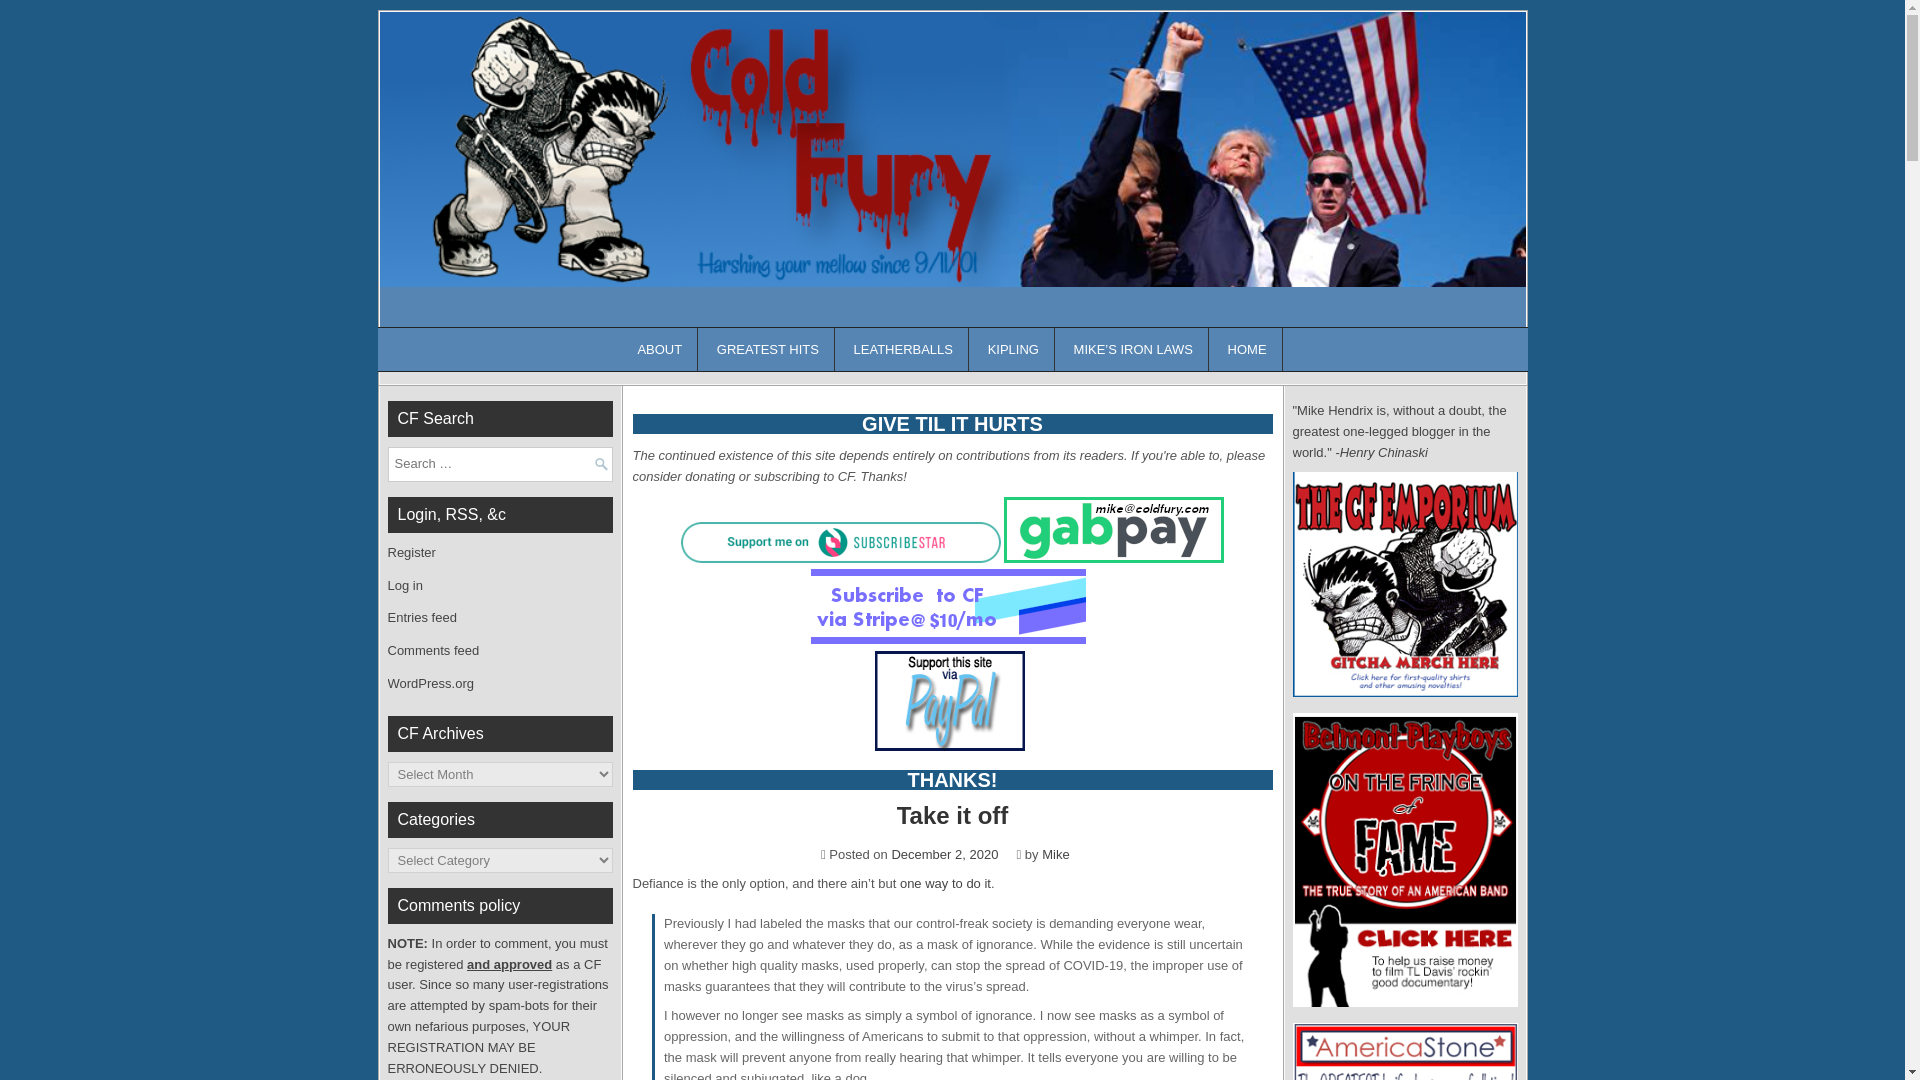 The width and height of the screenshot is (1920, 1080). I want to click on GREATEST HITS, so click(768, 350).